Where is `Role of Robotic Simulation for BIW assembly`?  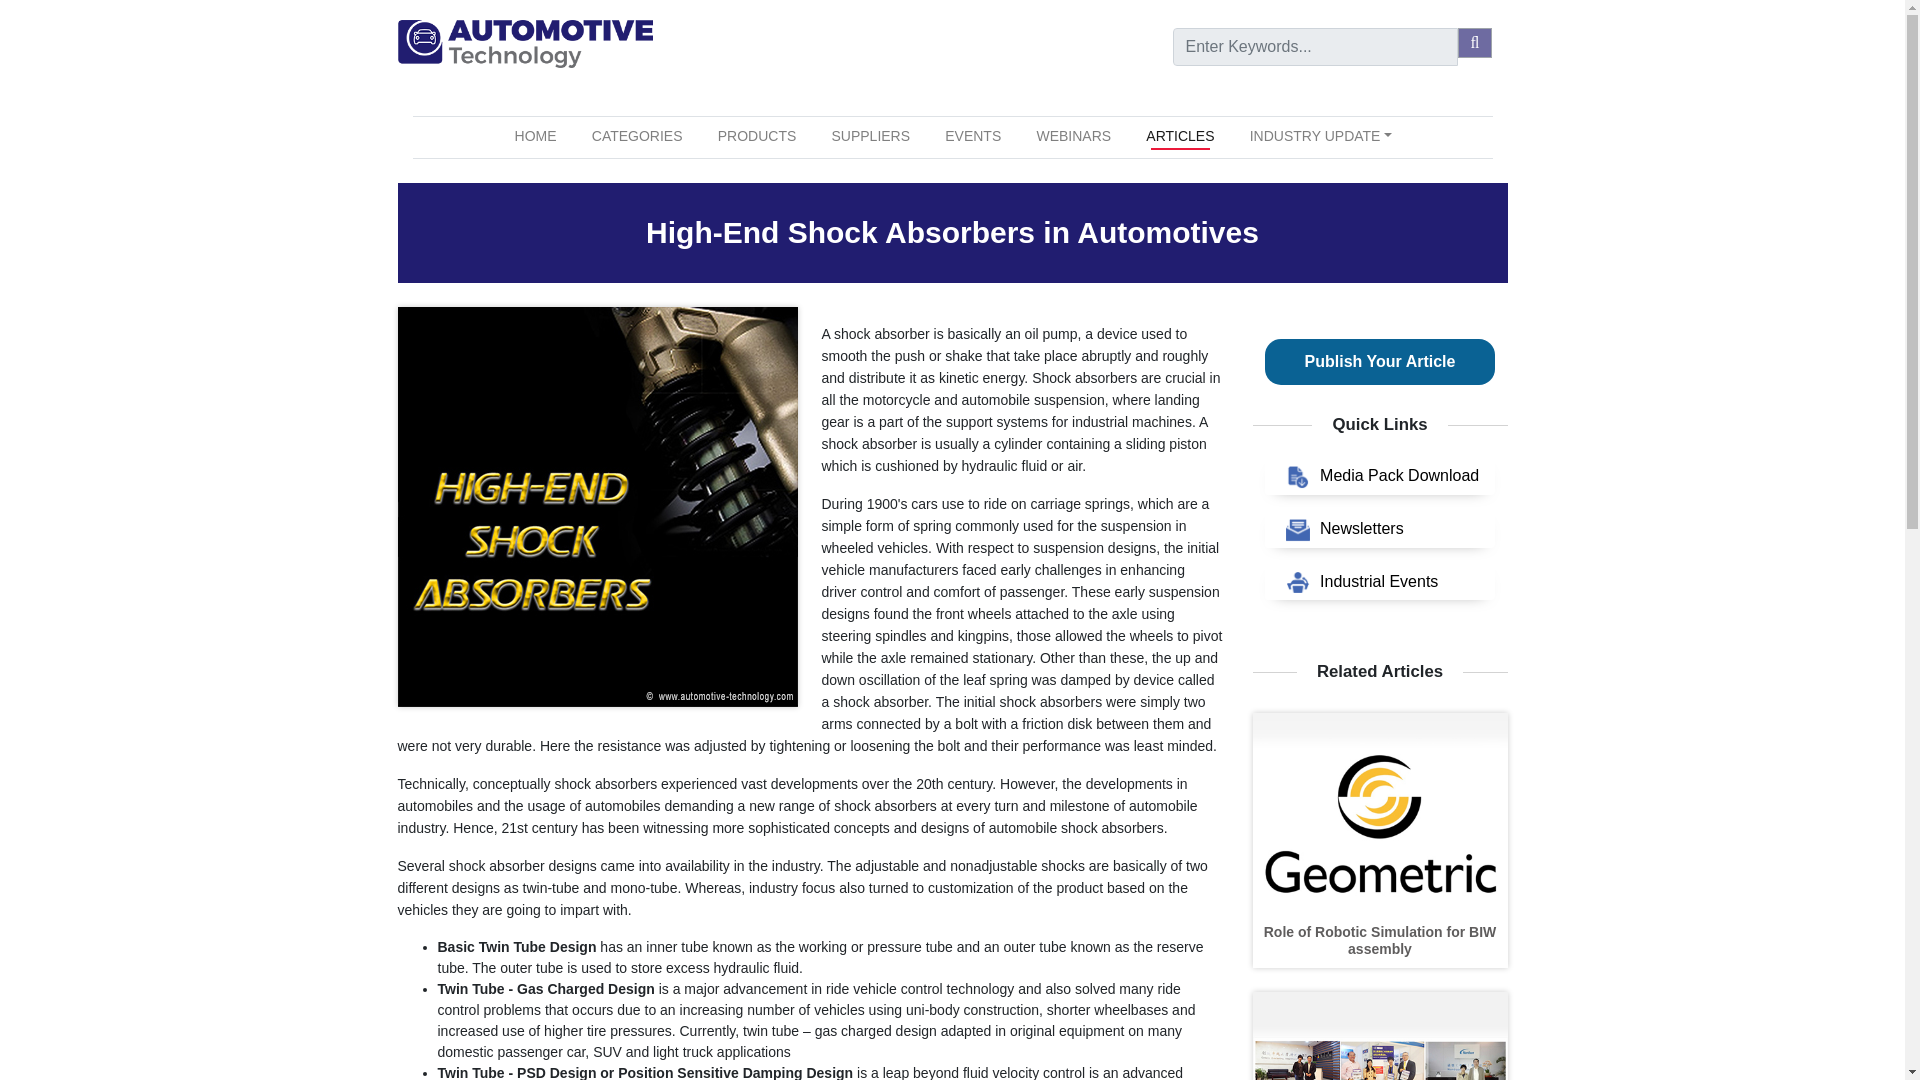
Role of Robotic Simulation for BIW assembly is located at coordinates (1380, 940).